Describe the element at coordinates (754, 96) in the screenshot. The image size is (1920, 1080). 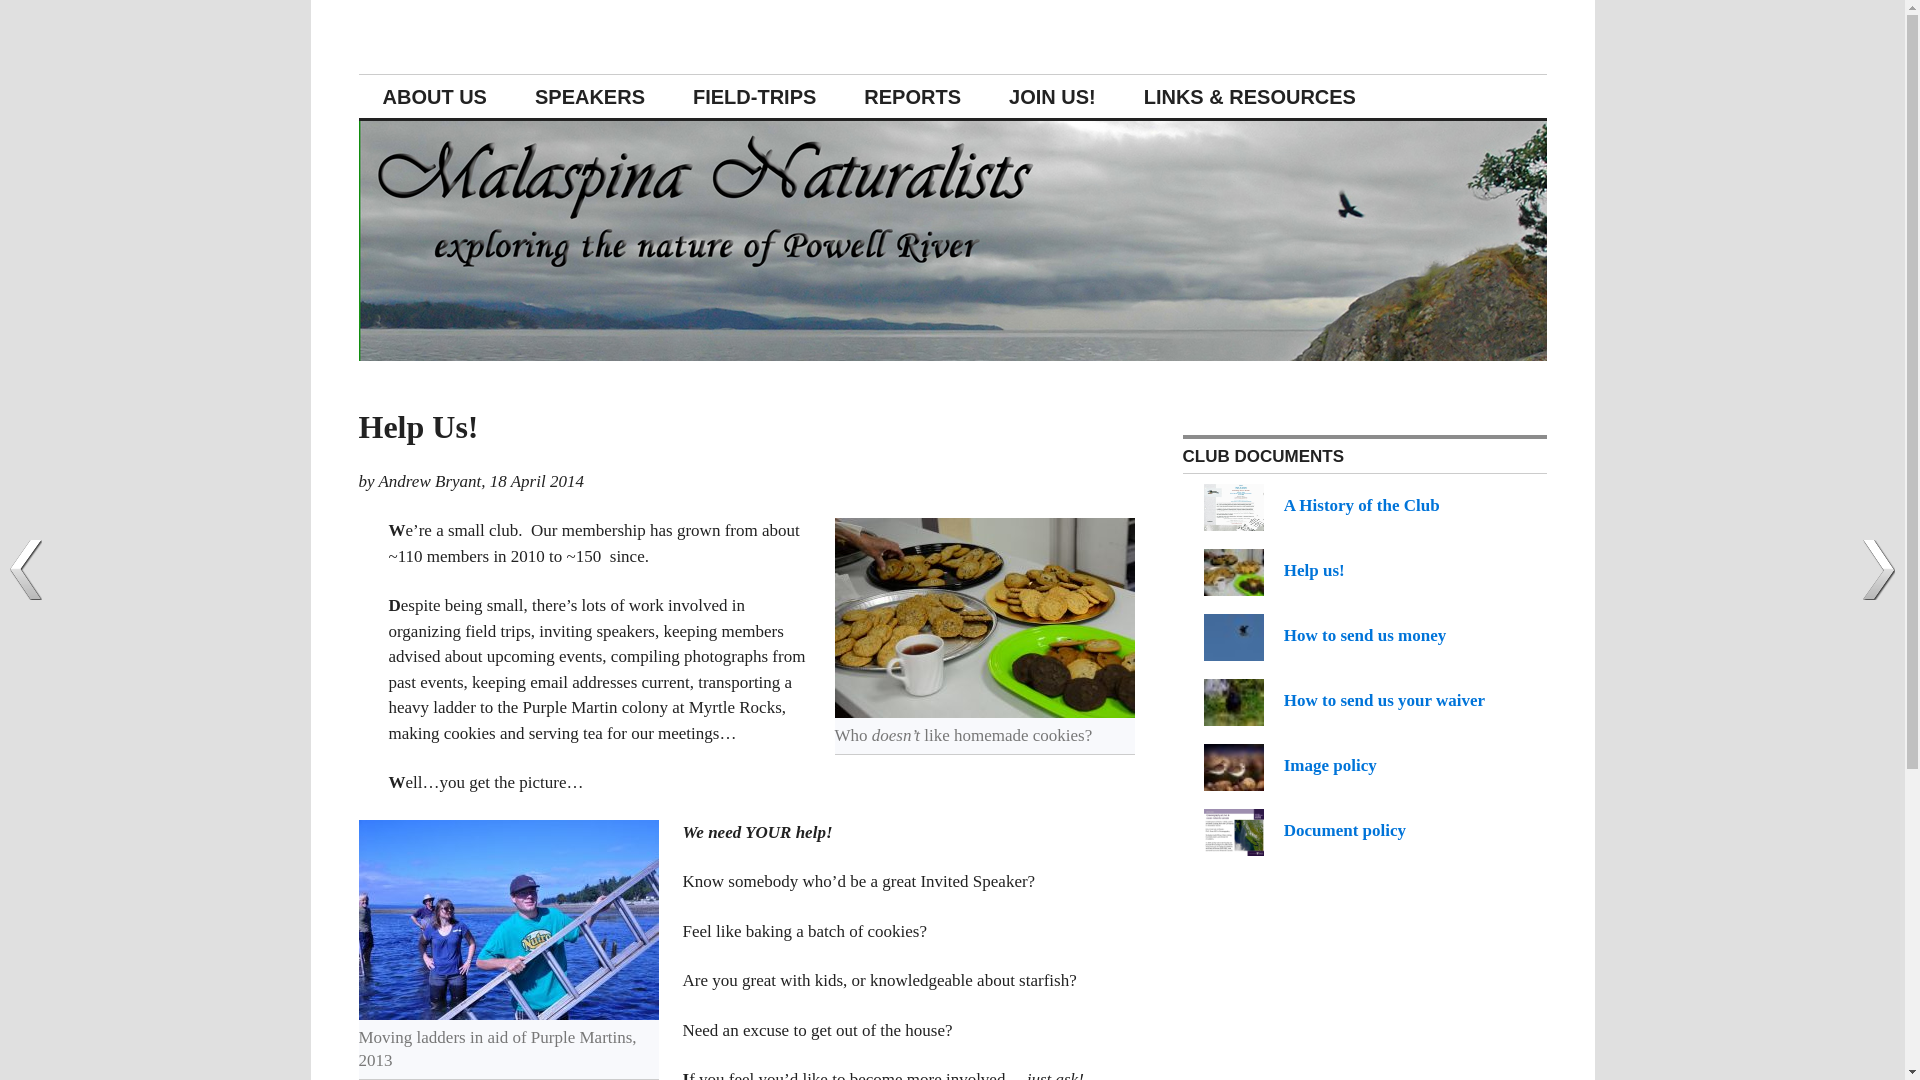
I see `FIELD-TRIPS` at that location.